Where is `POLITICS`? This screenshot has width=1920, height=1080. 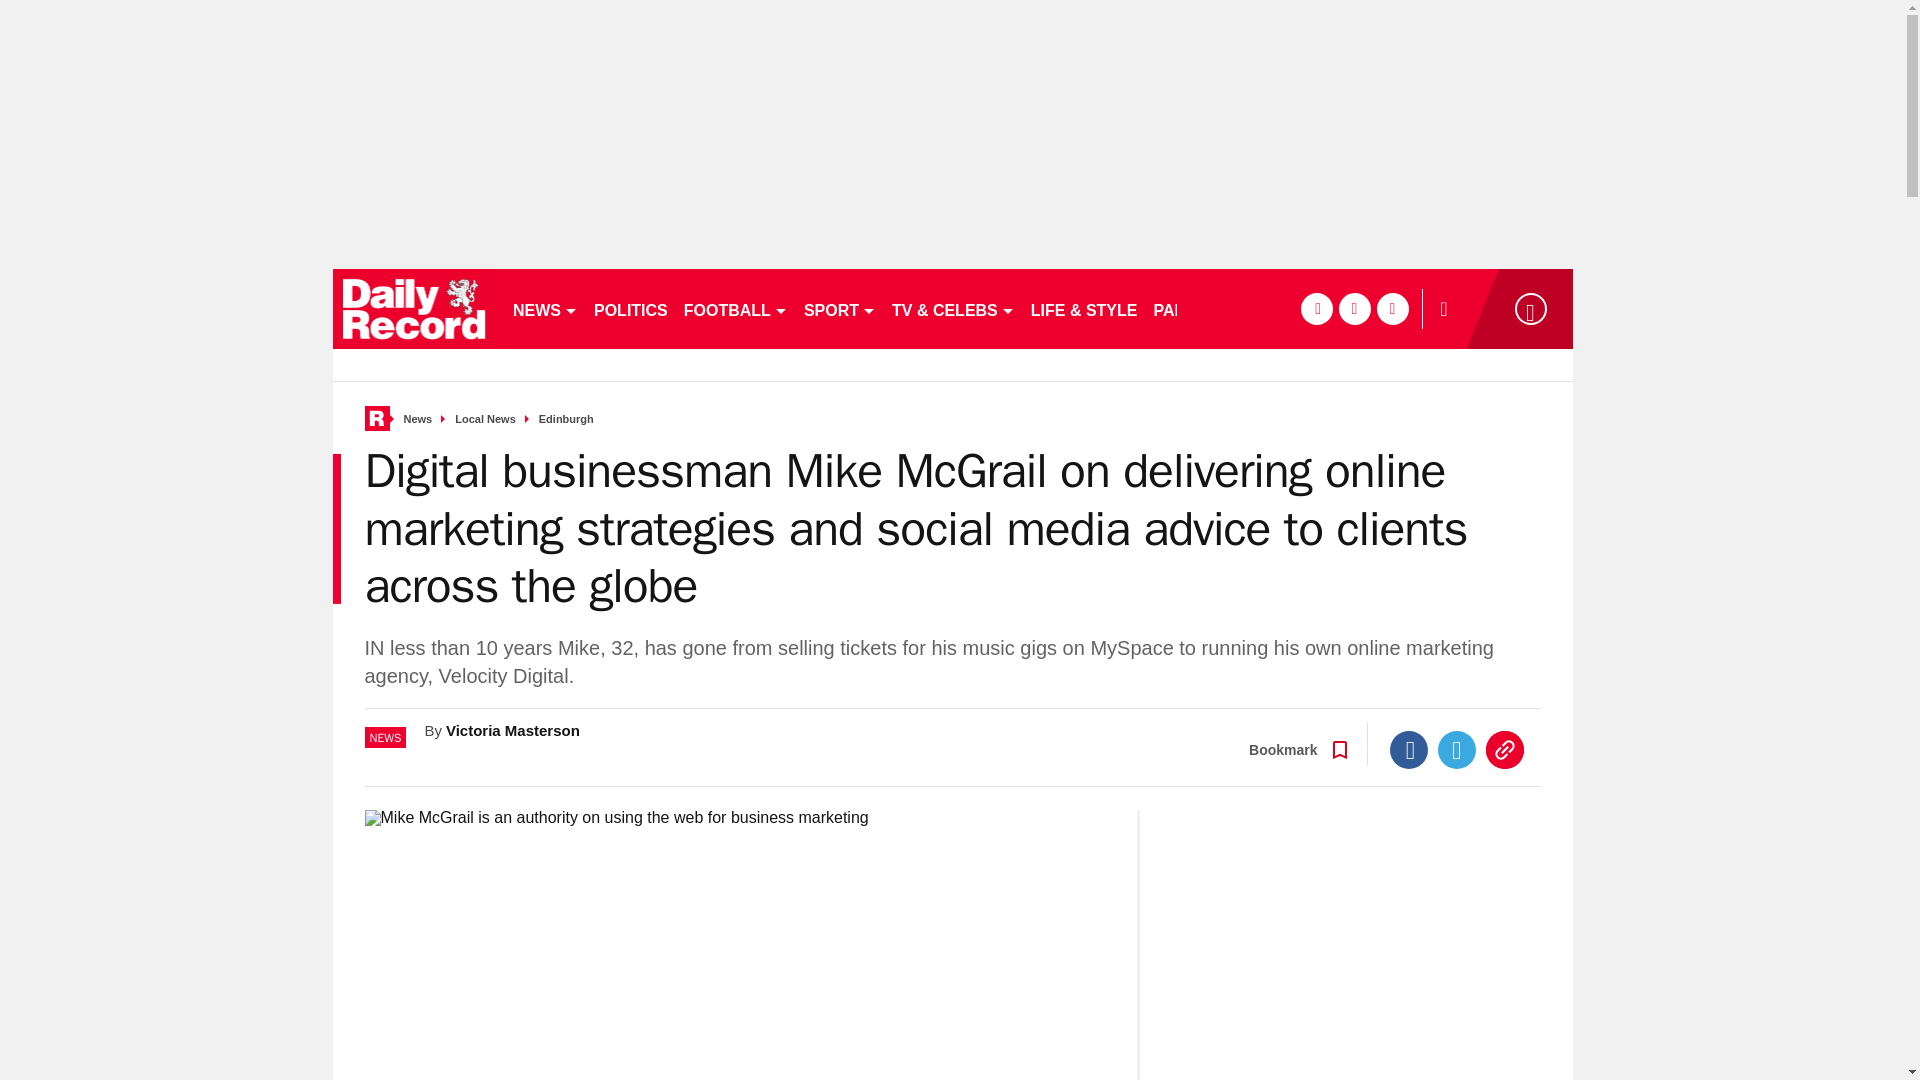
POLITICS is located at coordinates (630, 308).